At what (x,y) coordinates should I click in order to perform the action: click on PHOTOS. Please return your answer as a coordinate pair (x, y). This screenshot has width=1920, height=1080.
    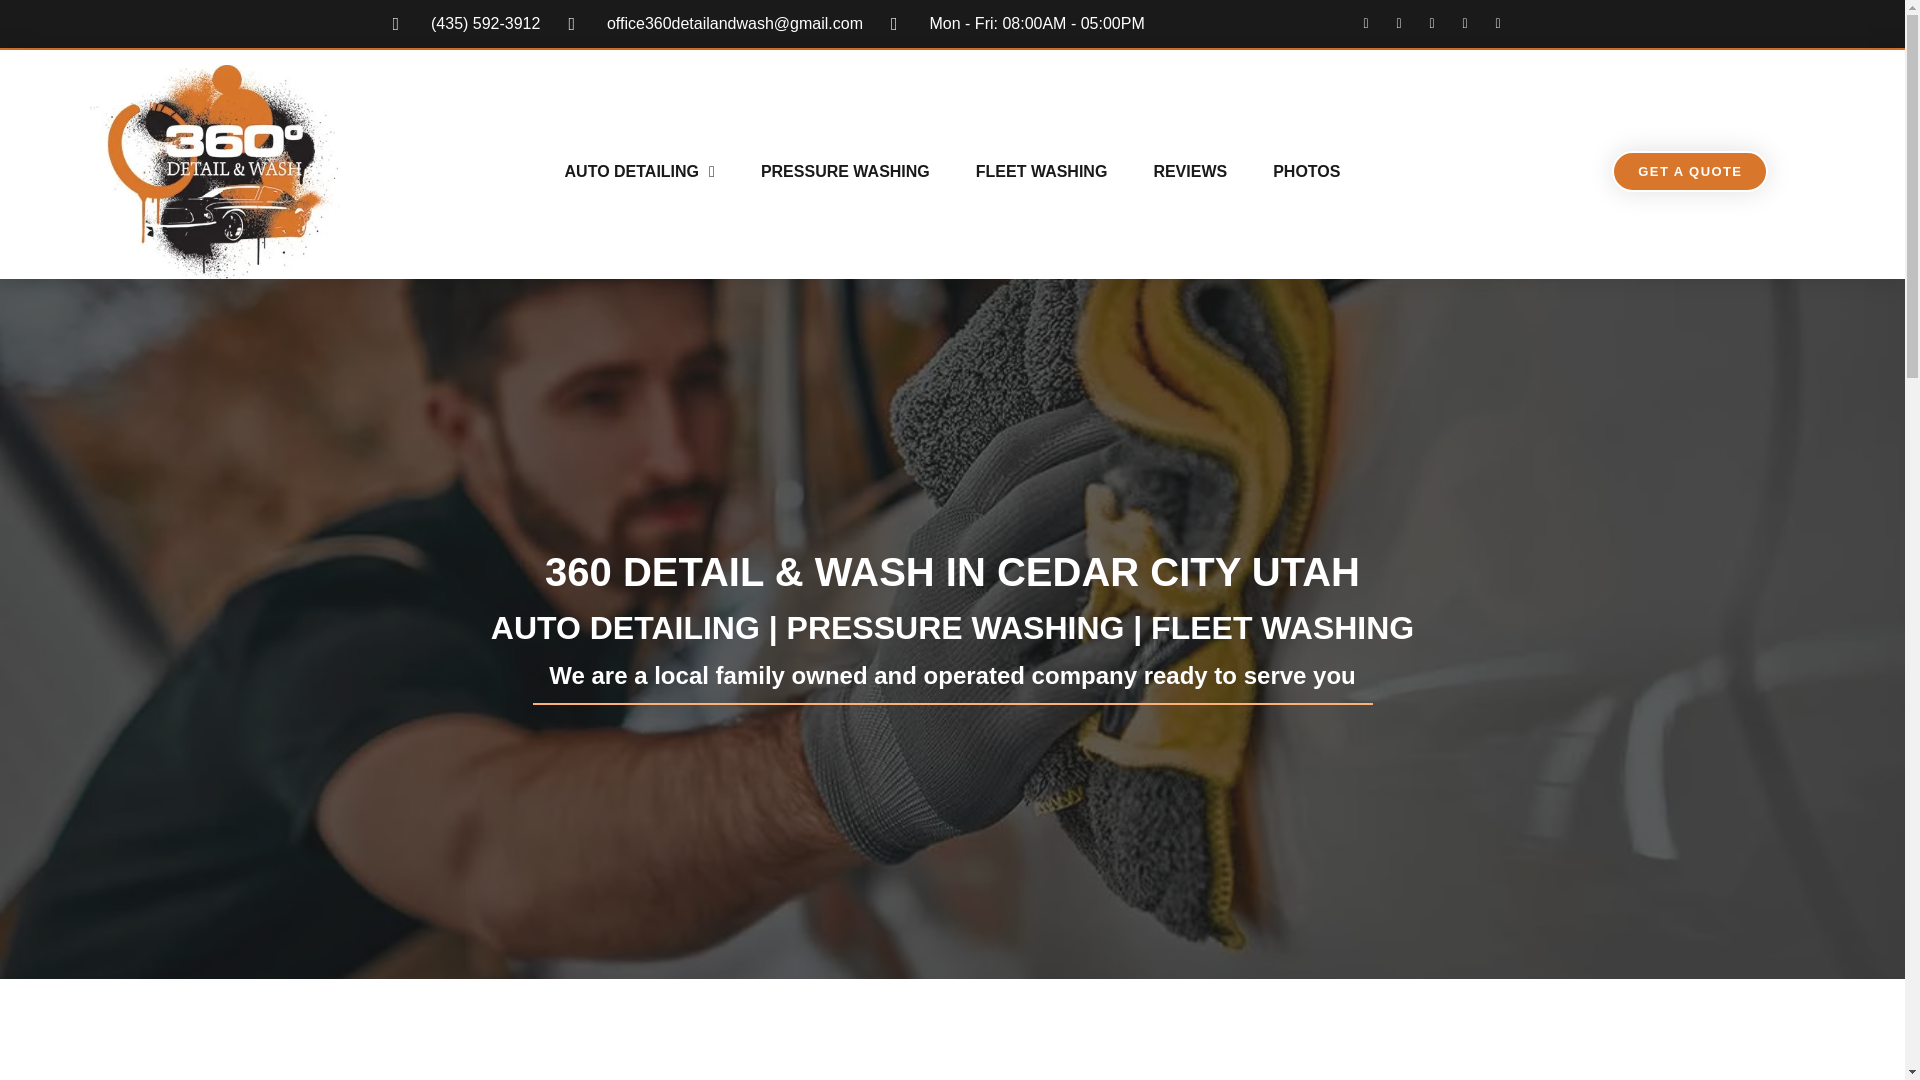
    Looking at the image, I should click on (1306, 172).